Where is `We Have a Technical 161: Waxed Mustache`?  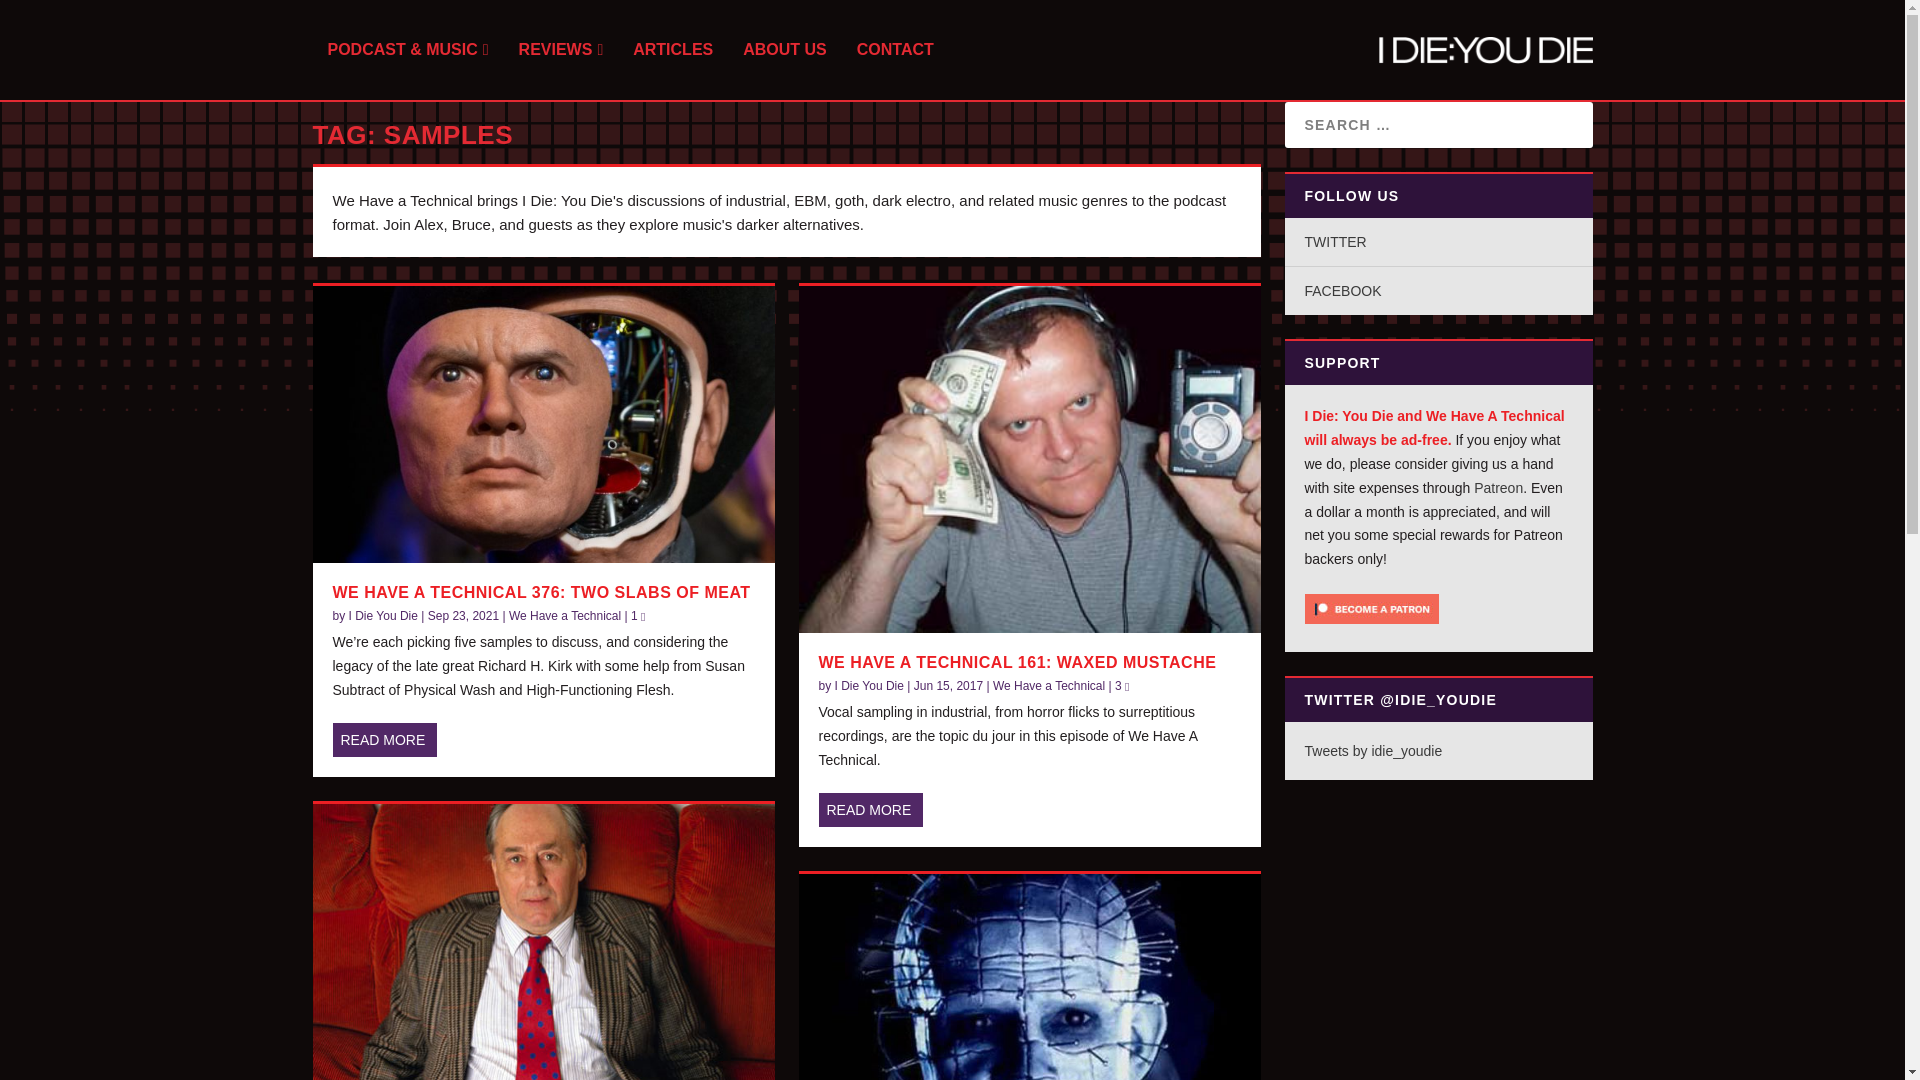 We Have a Technical 161: Waxed Mustache is located at coordinates (1028, 459).